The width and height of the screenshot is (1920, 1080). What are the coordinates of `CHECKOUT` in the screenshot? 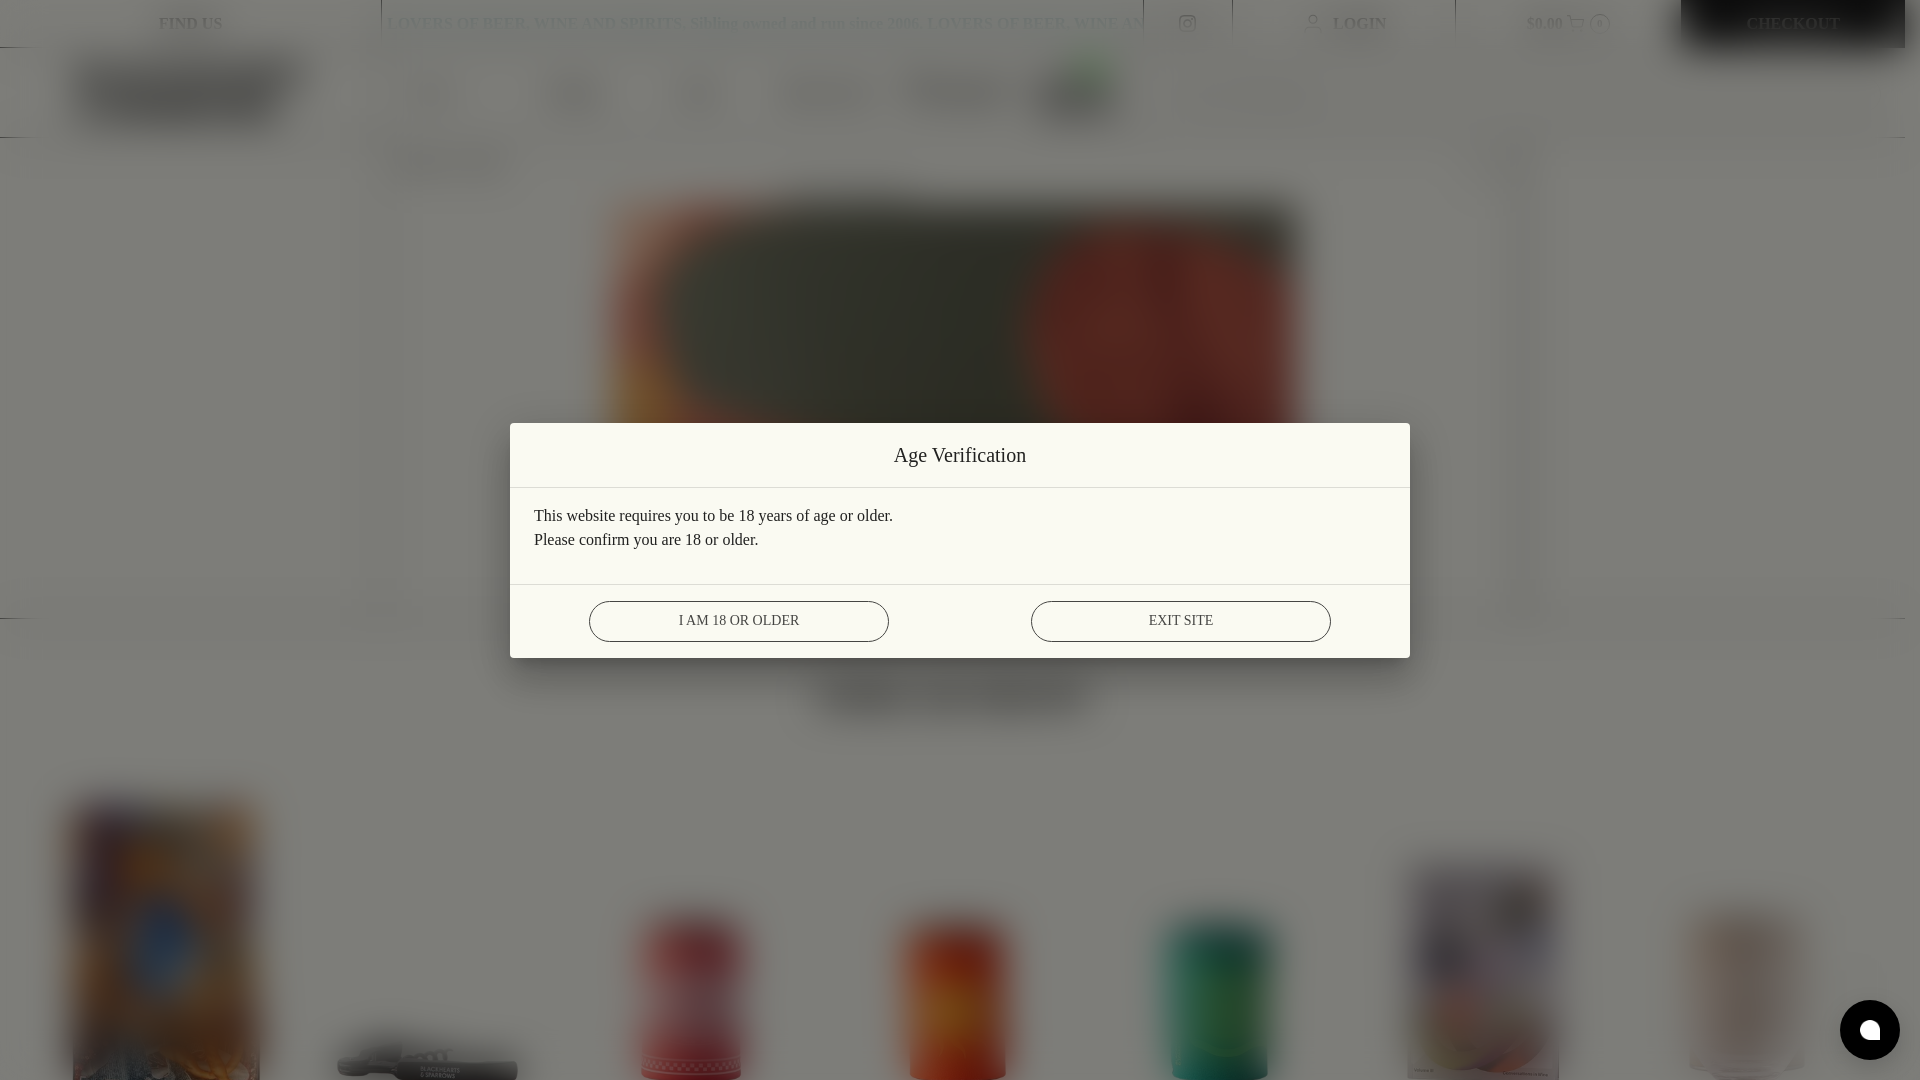 It's located at (1794, 24).